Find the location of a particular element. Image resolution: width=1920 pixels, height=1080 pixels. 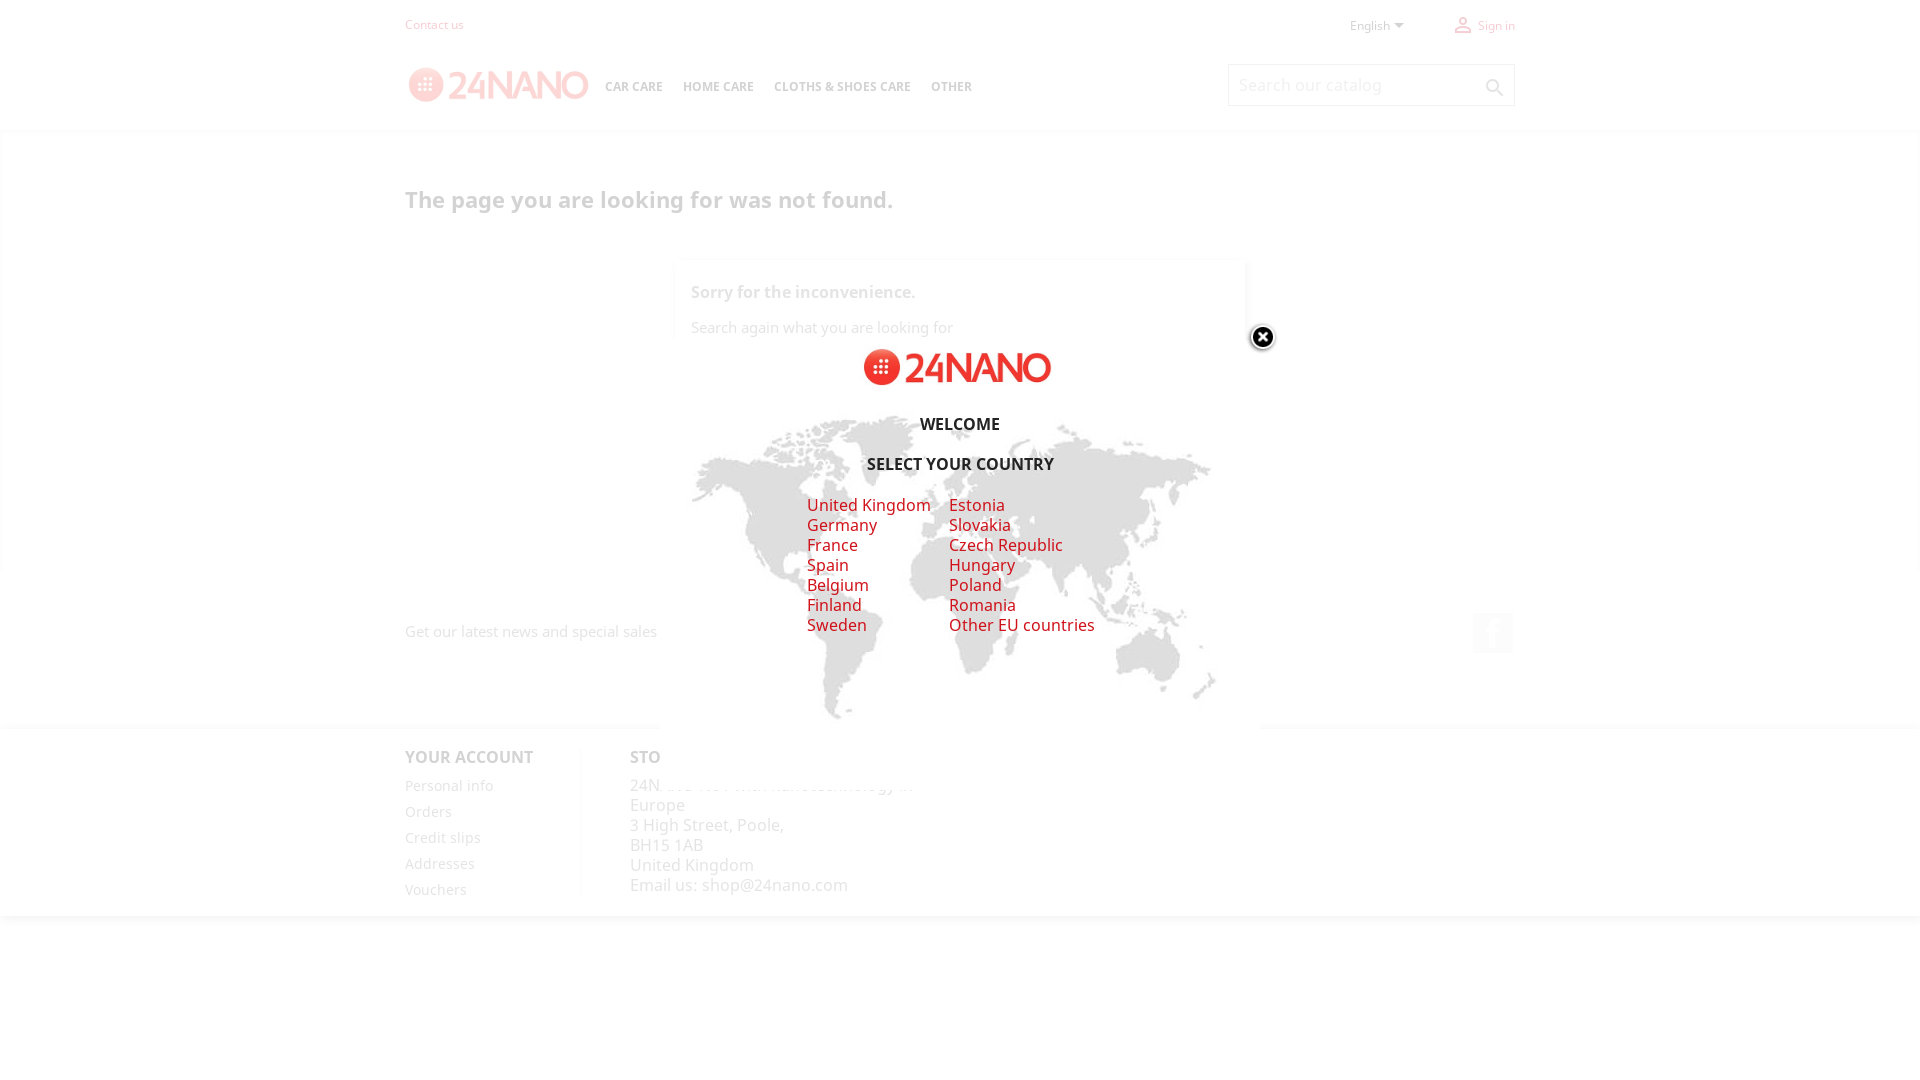

Finland is located at coordinates (834, 605).